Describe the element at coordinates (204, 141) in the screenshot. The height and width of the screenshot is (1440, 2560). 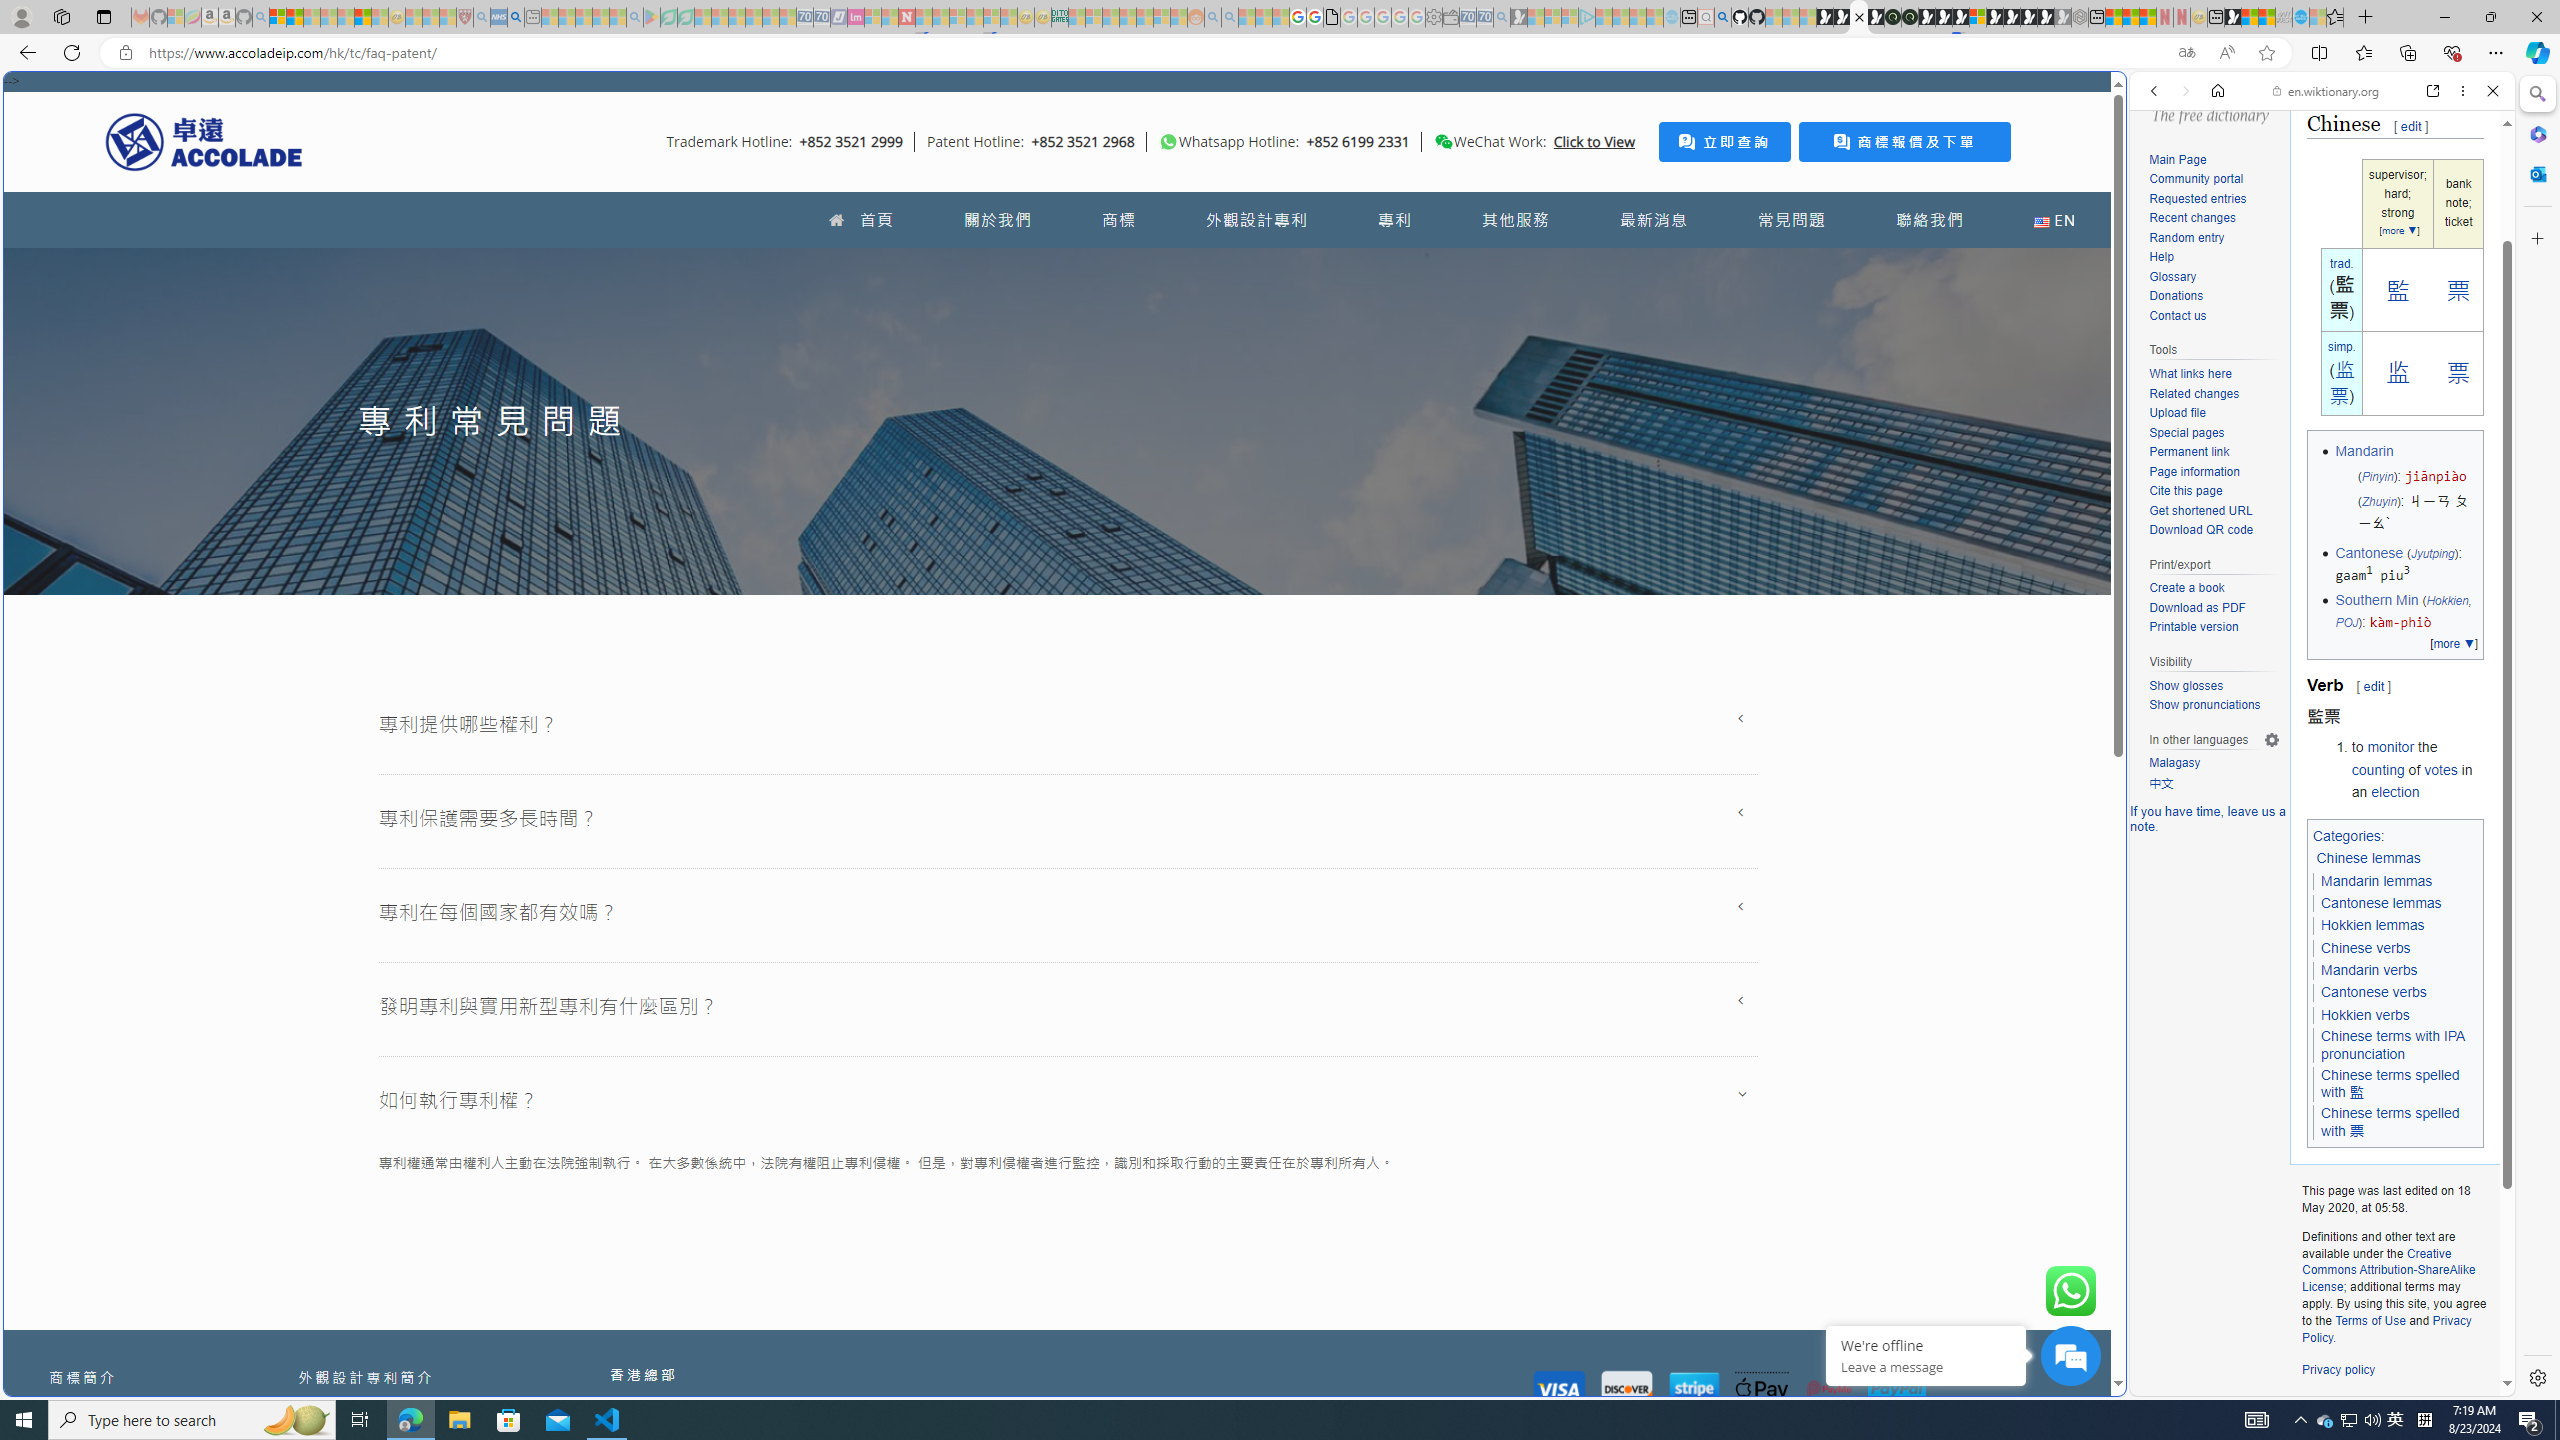
I see `Accolade IP HK Logo` at that location.